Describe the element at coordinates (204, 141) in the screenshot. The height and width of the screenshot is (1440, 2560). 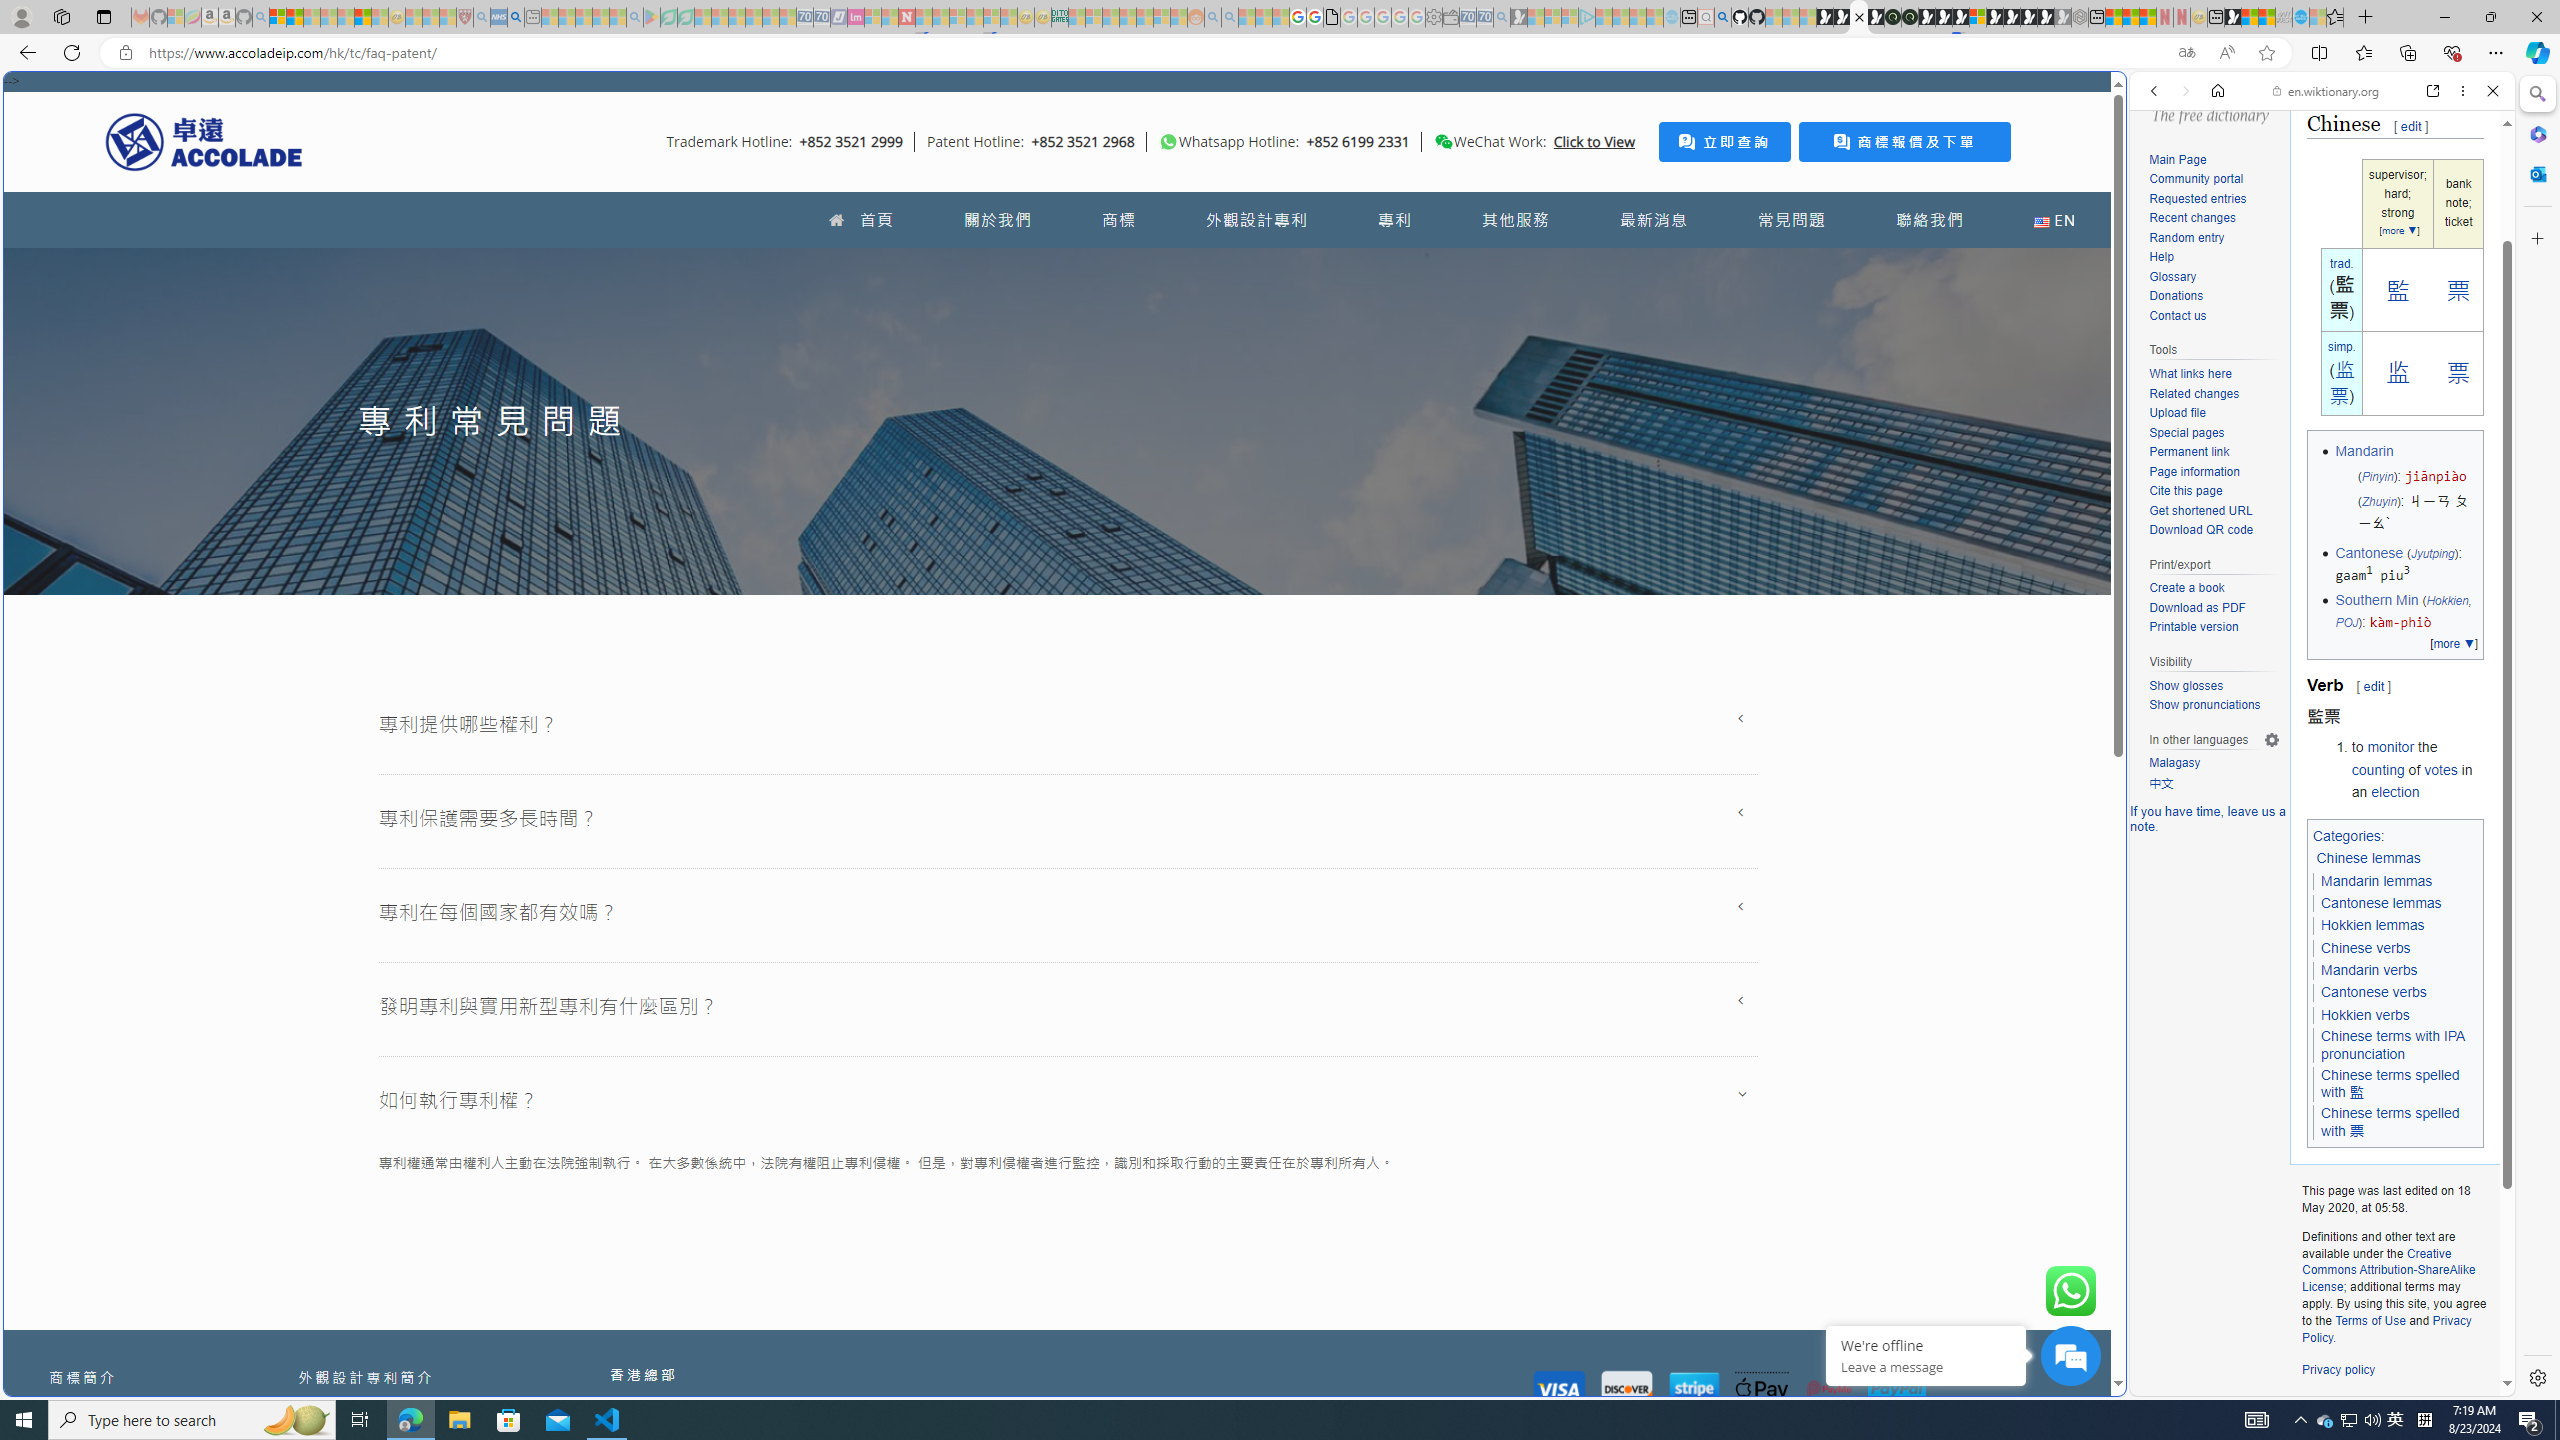
I see `Accolade IP HK Logo` at that location.